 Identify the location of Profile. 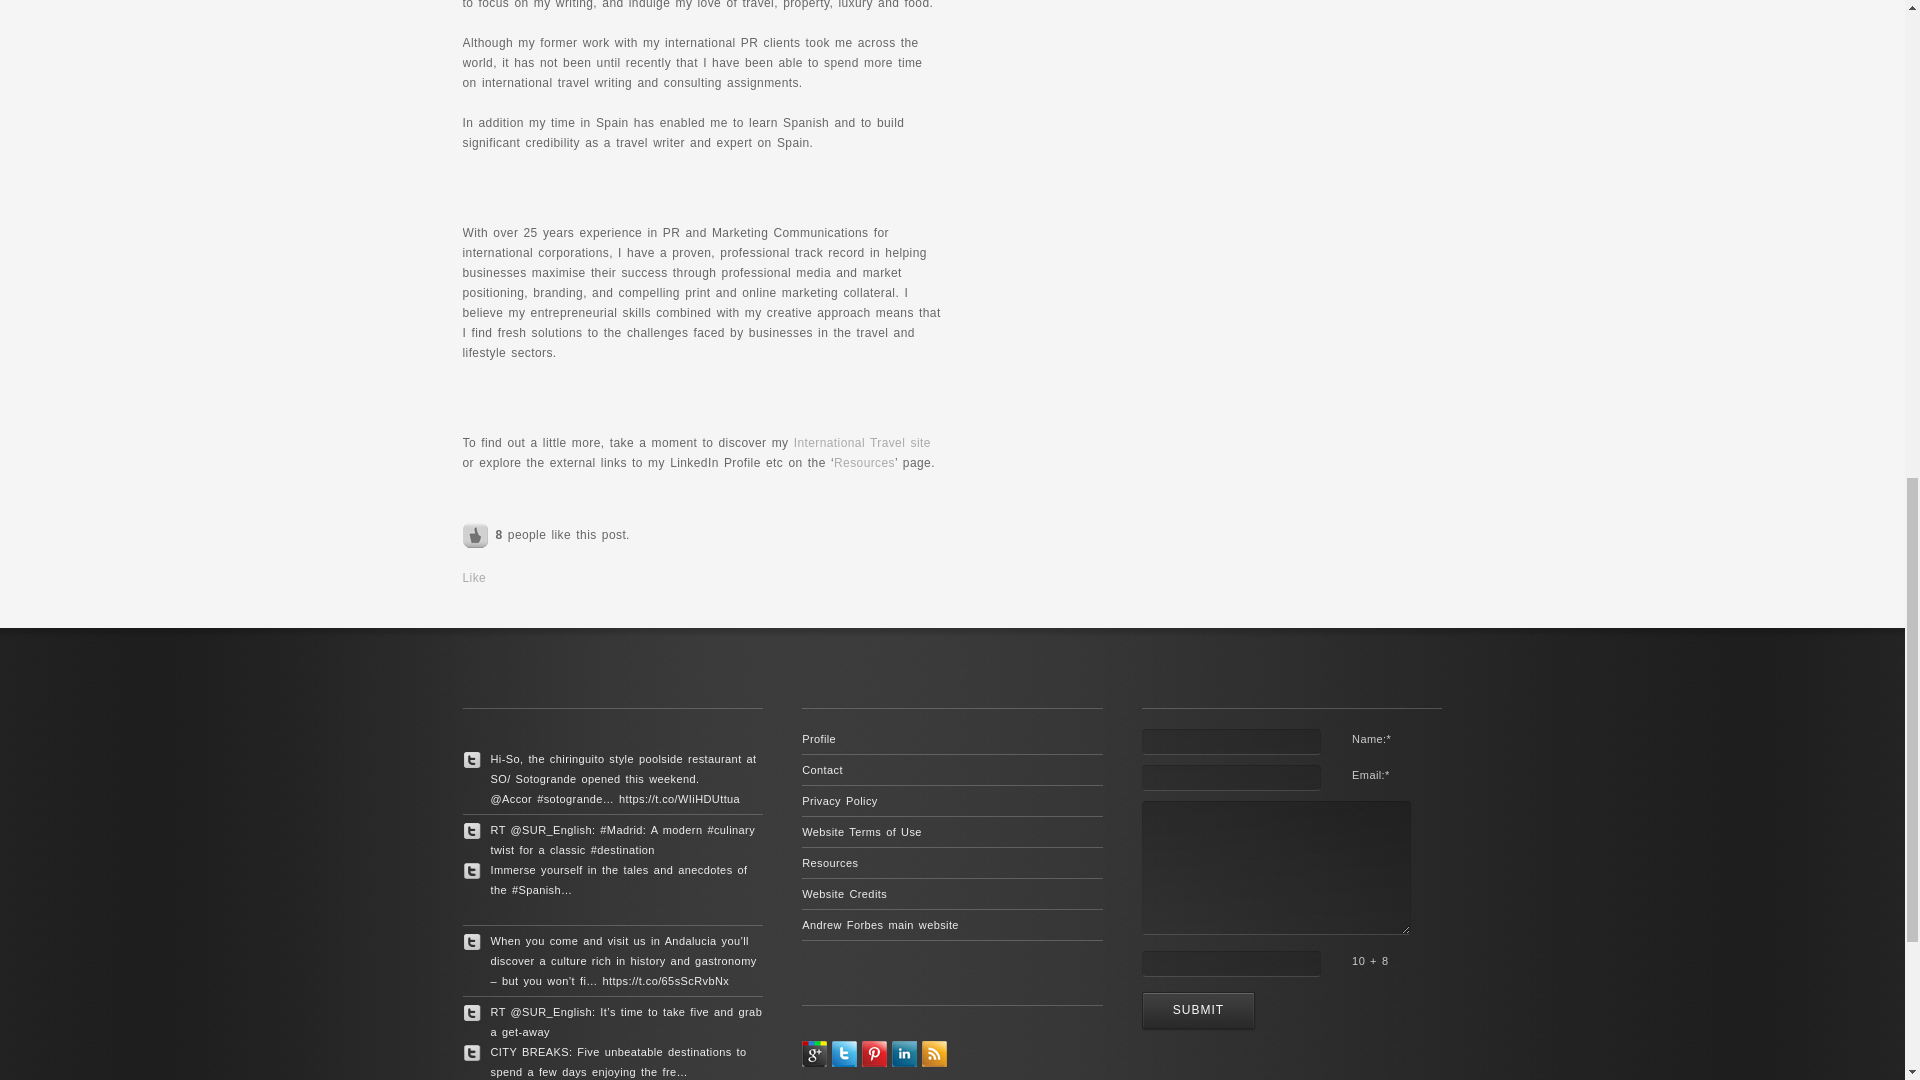
(818, 739).